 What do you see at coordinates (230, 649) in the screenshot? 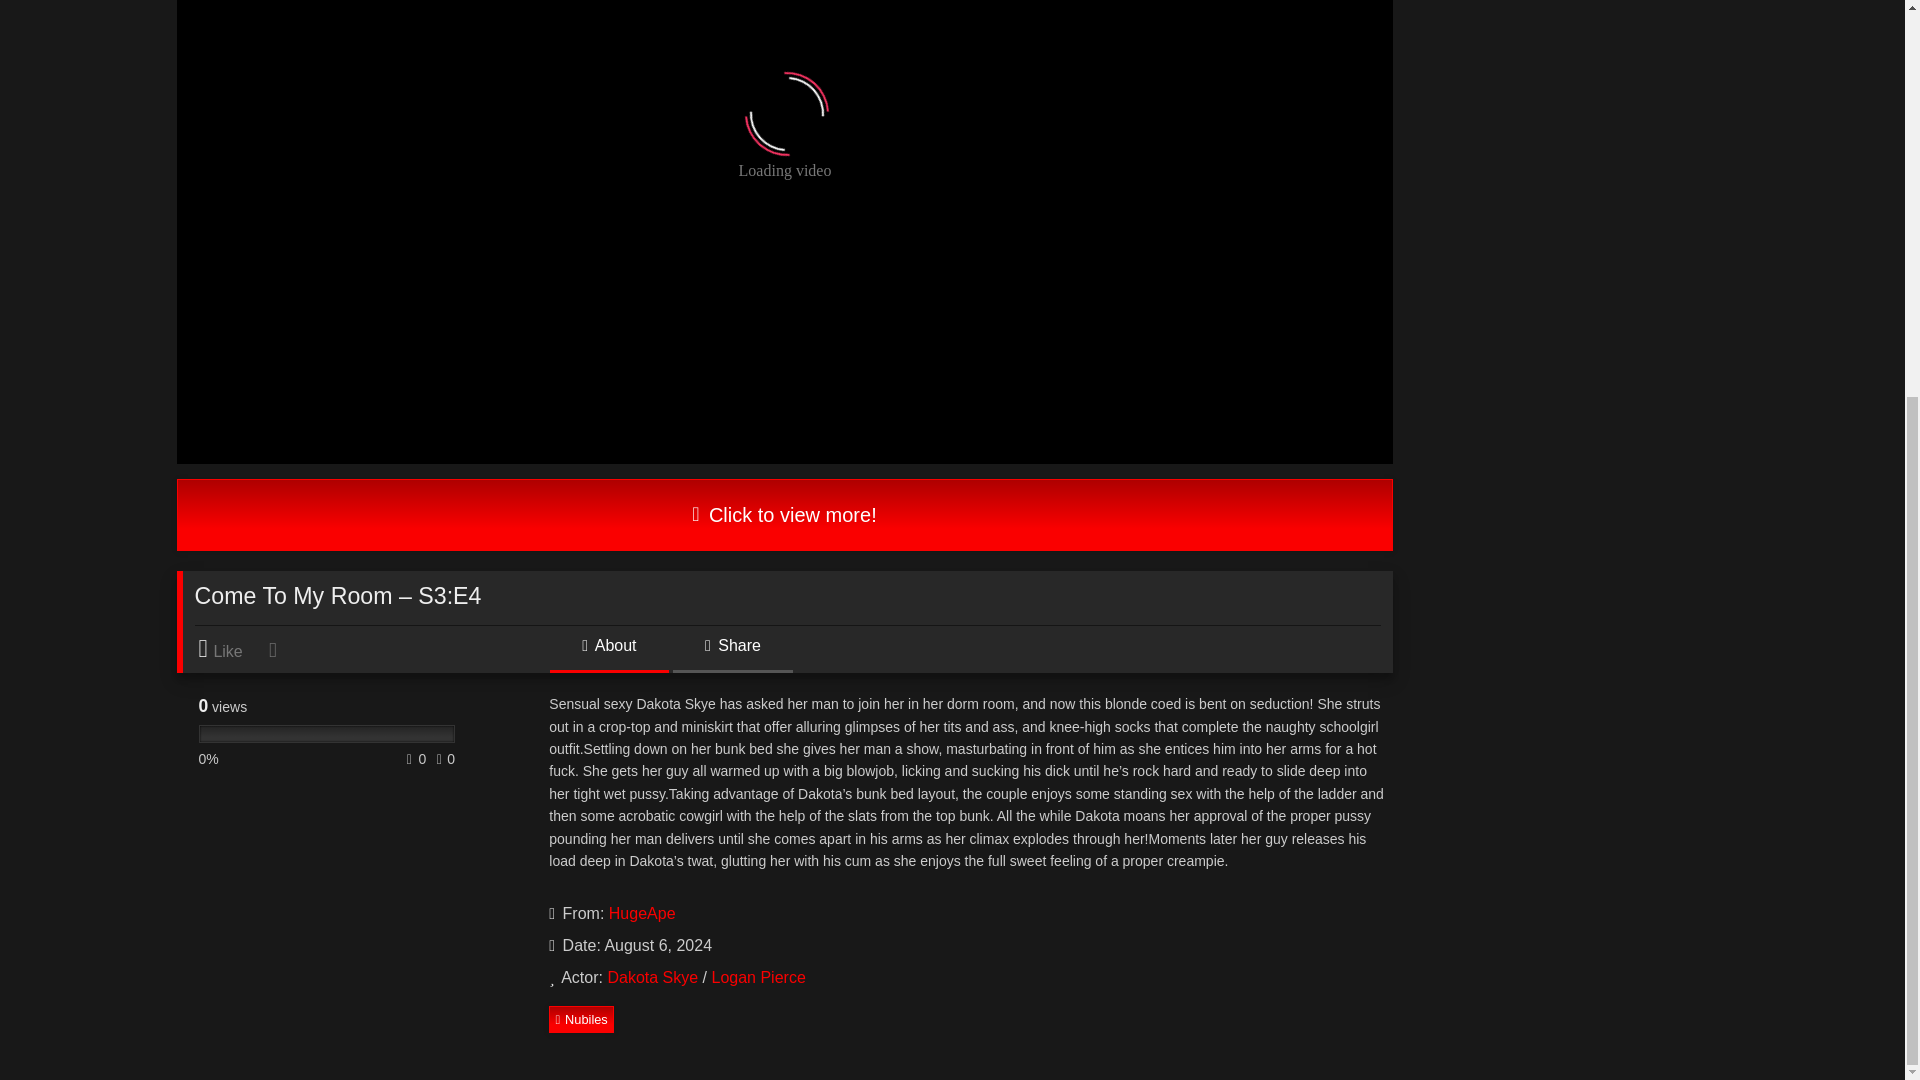
I see `Like` at bounding box center [230, 649].